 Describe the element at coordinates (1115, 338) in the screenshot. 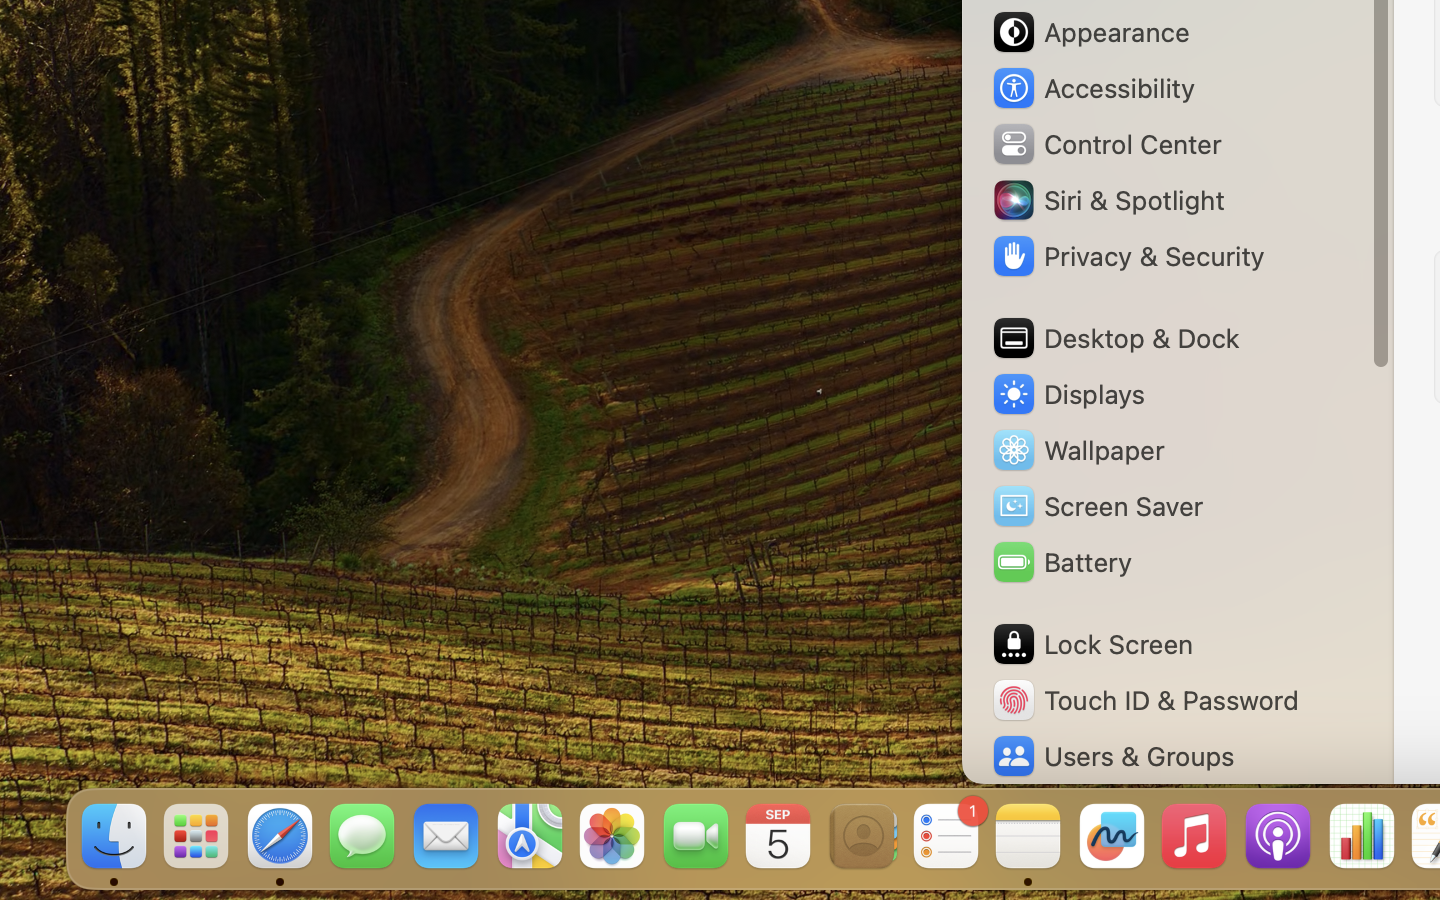

I see `Desktop & Dock` at that location.